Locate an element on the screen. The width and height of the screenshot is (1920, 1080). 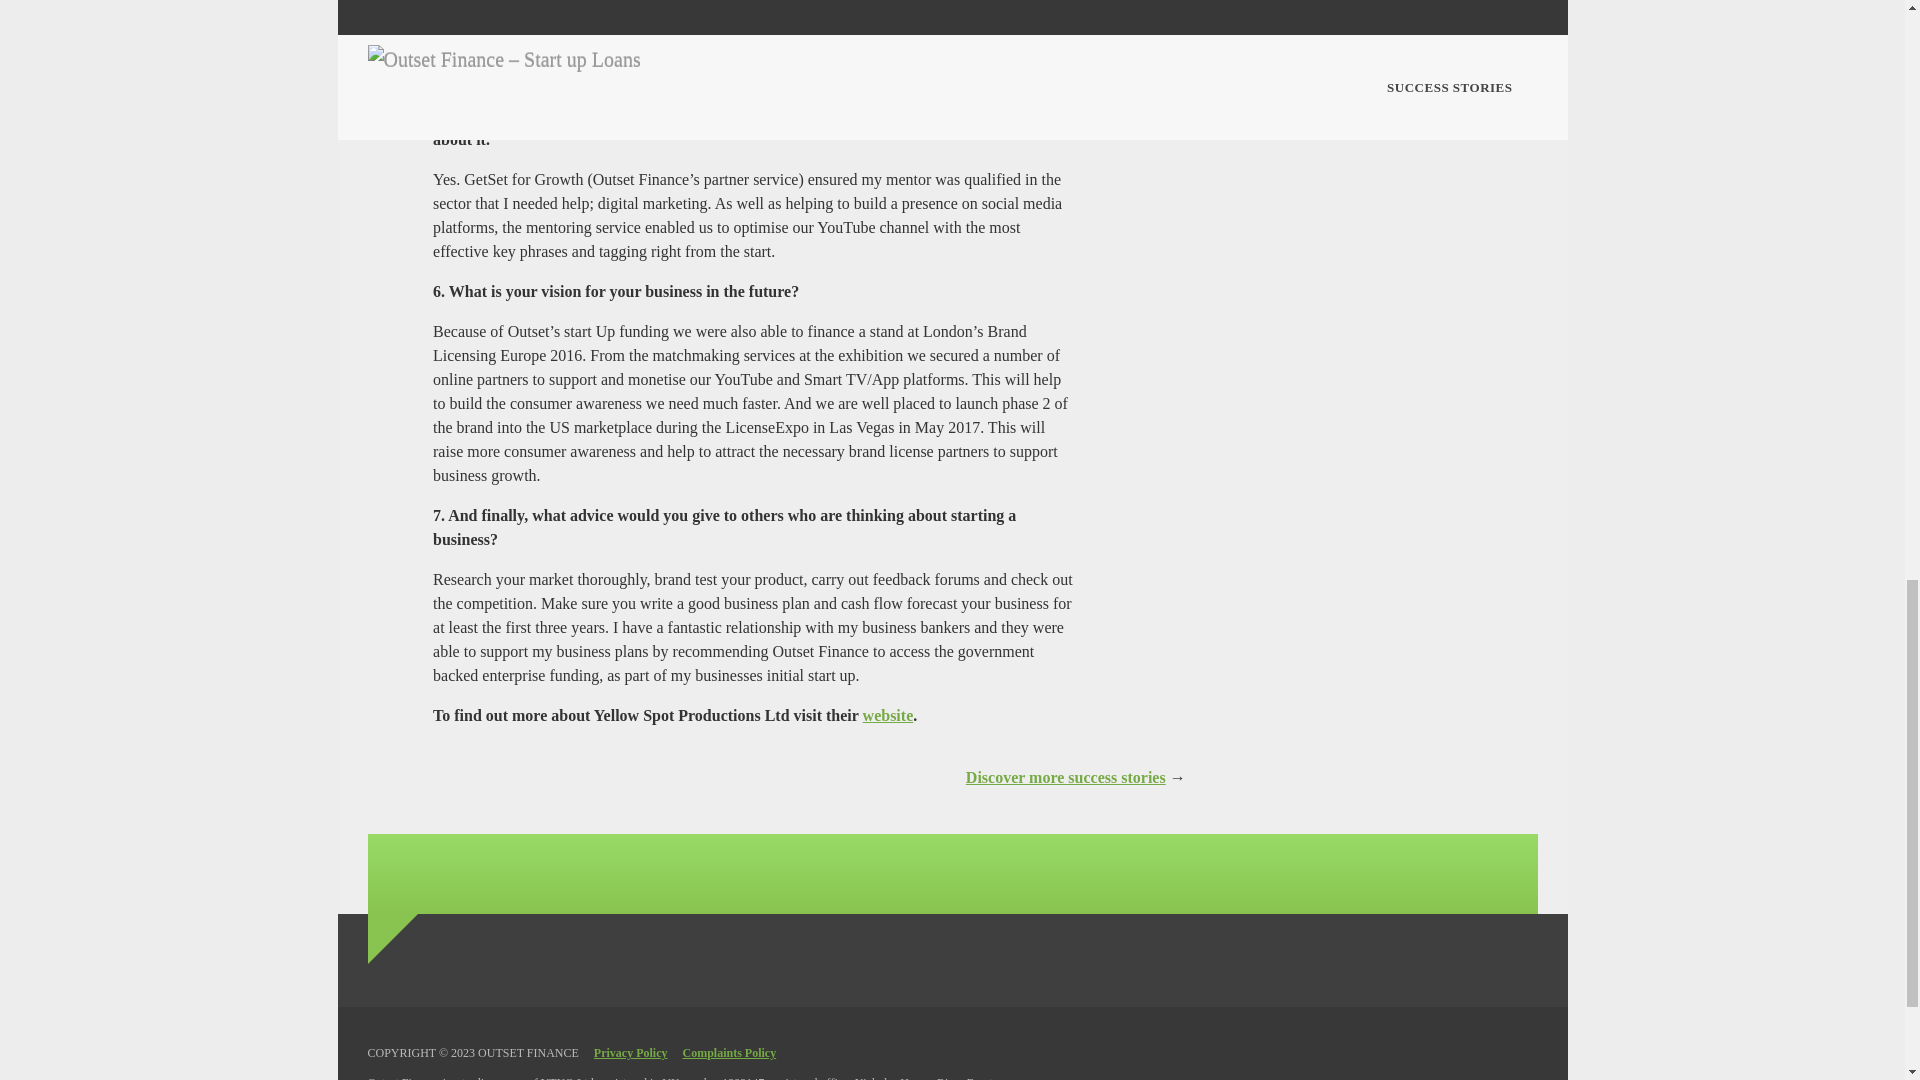
website is located at coordinates (888, 715).